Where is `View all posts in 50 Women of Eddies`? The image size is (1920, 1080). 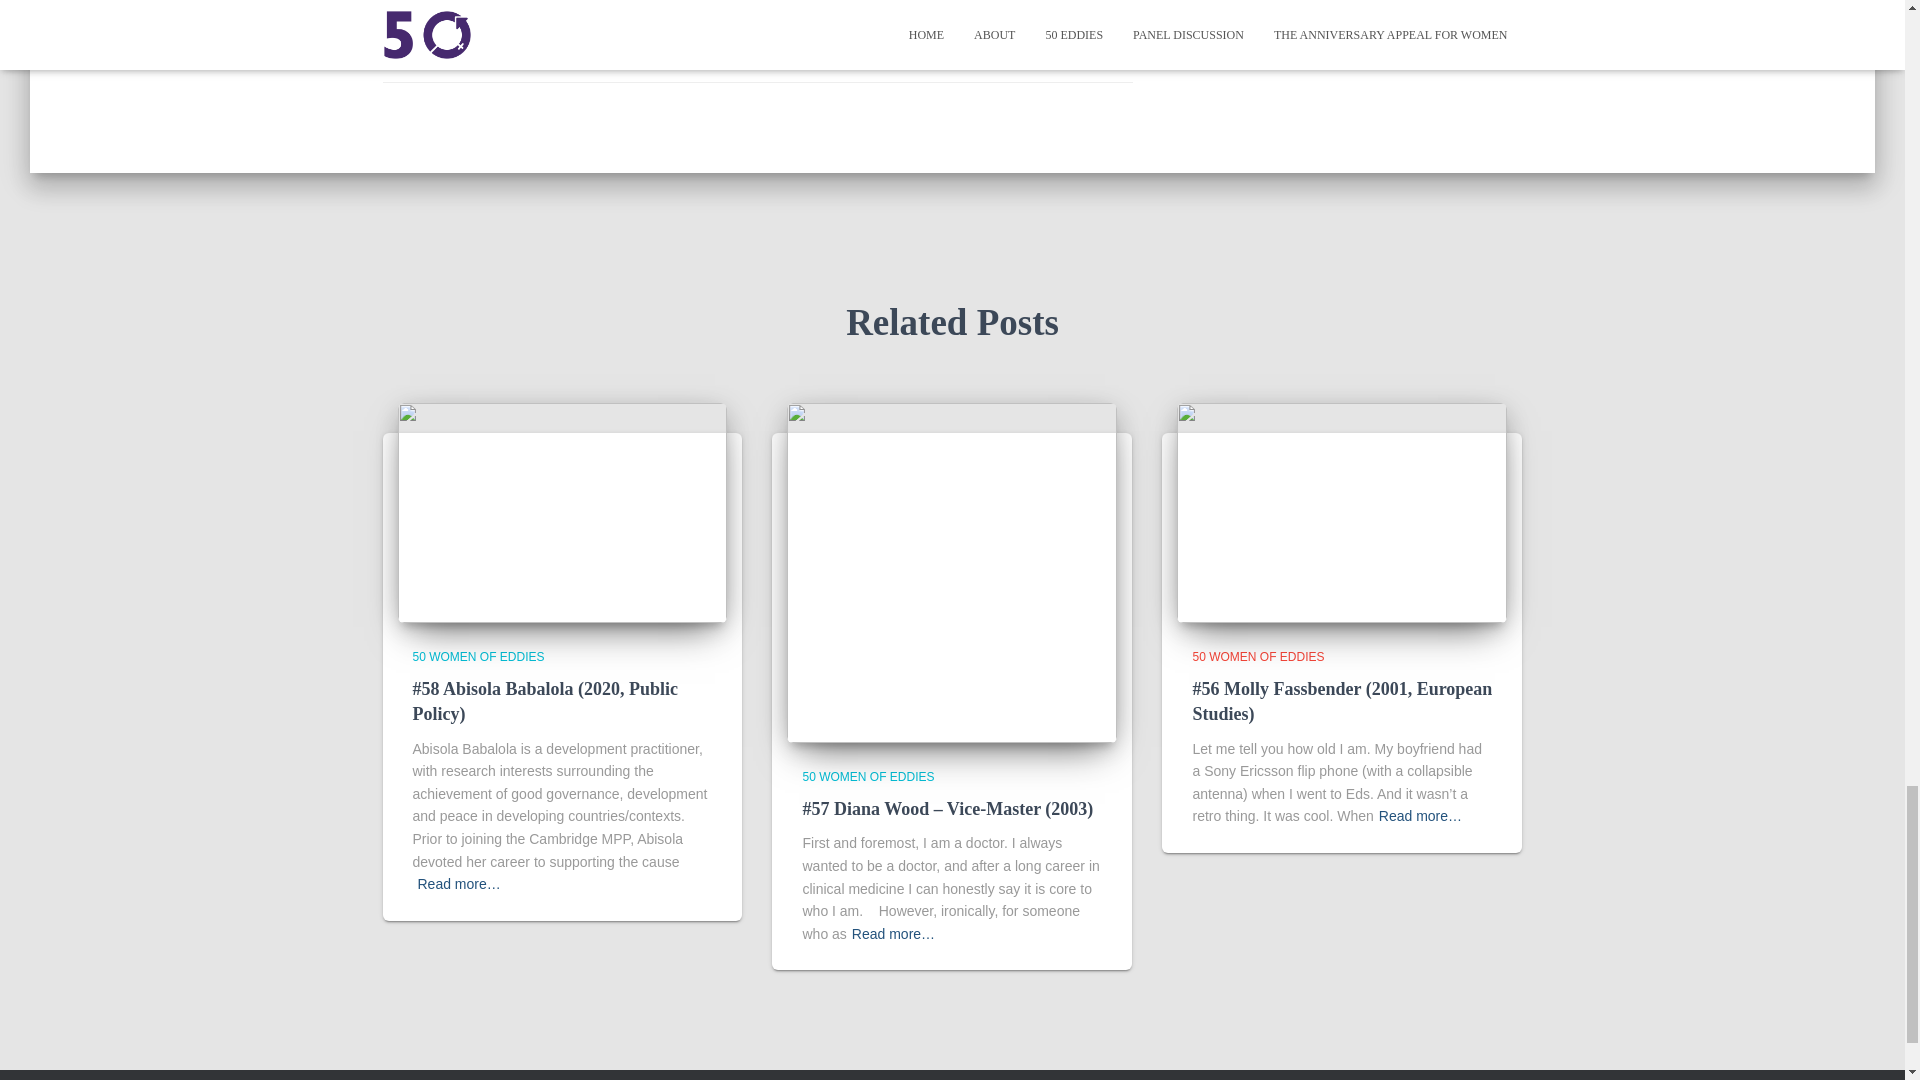
View all posts in 50 Women of Eddies is located at coordinates (868, 777).